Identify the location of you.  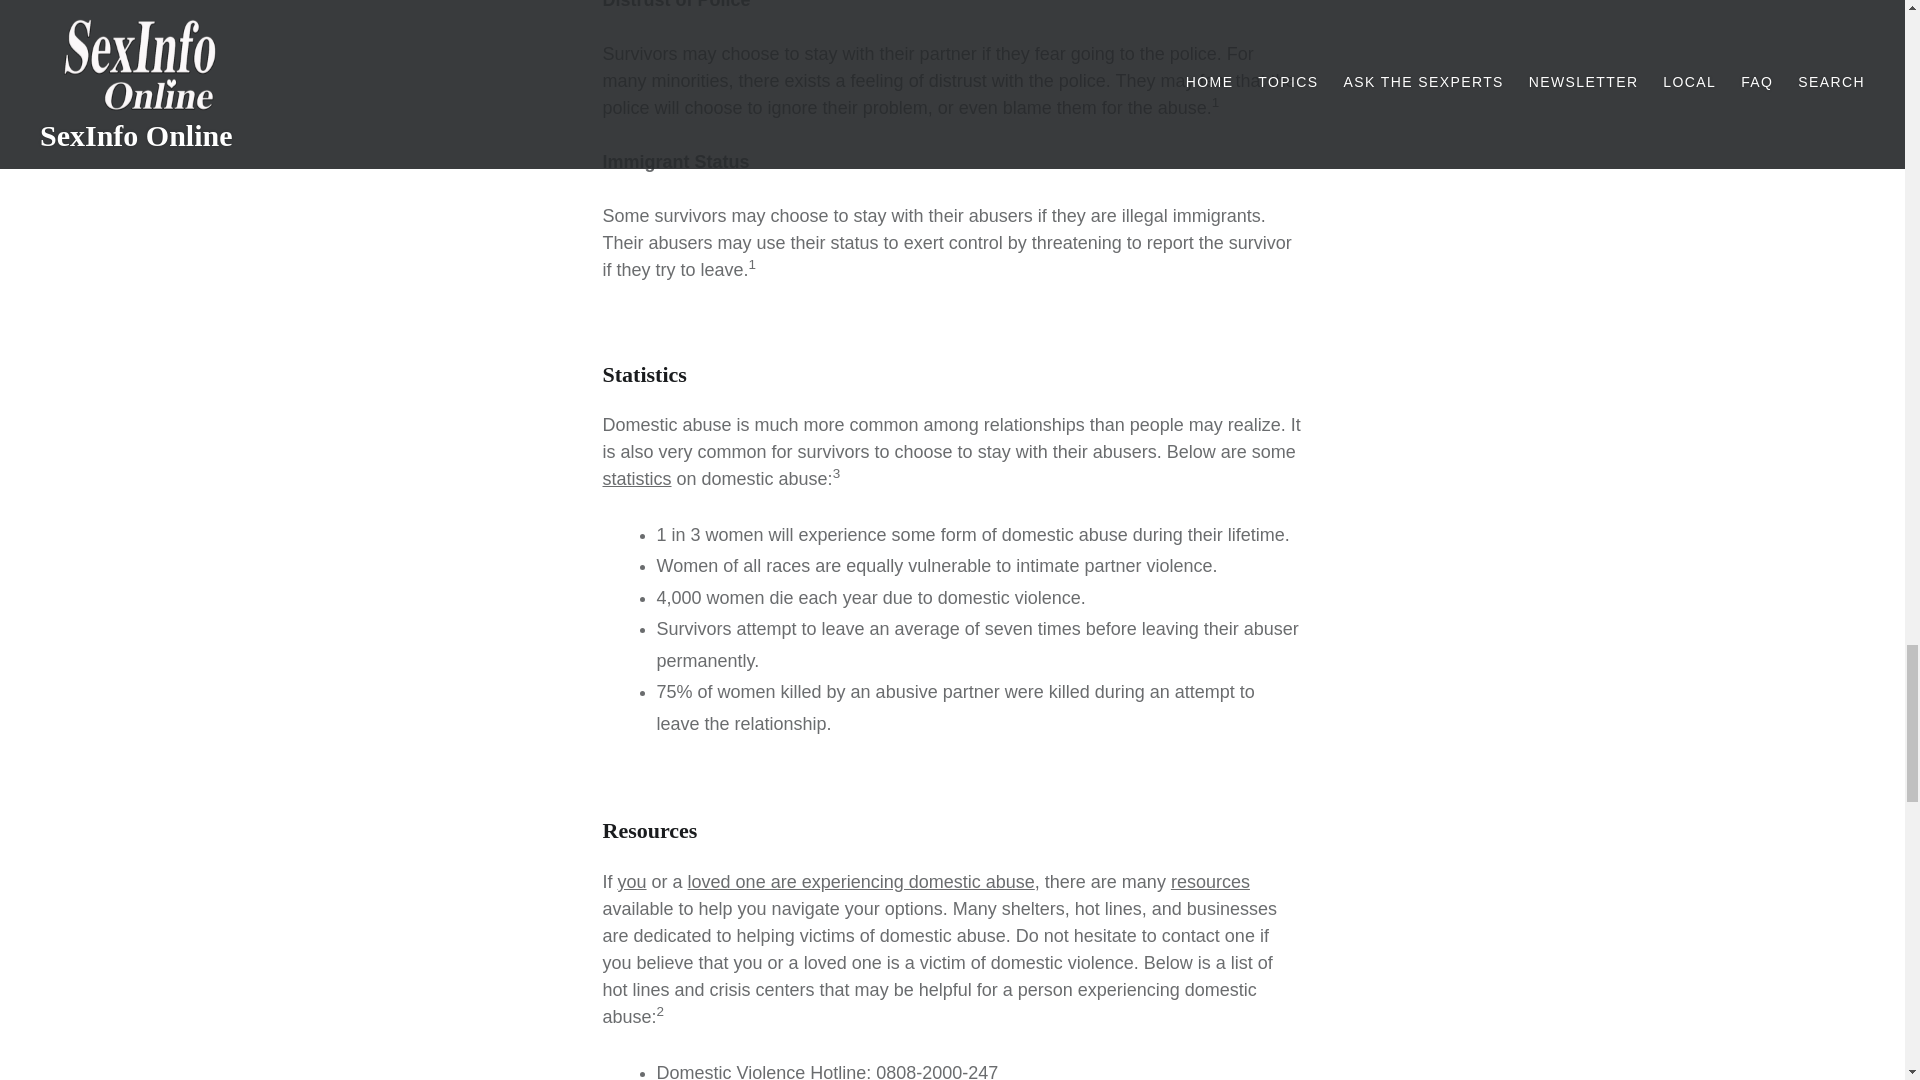
(632, 882).